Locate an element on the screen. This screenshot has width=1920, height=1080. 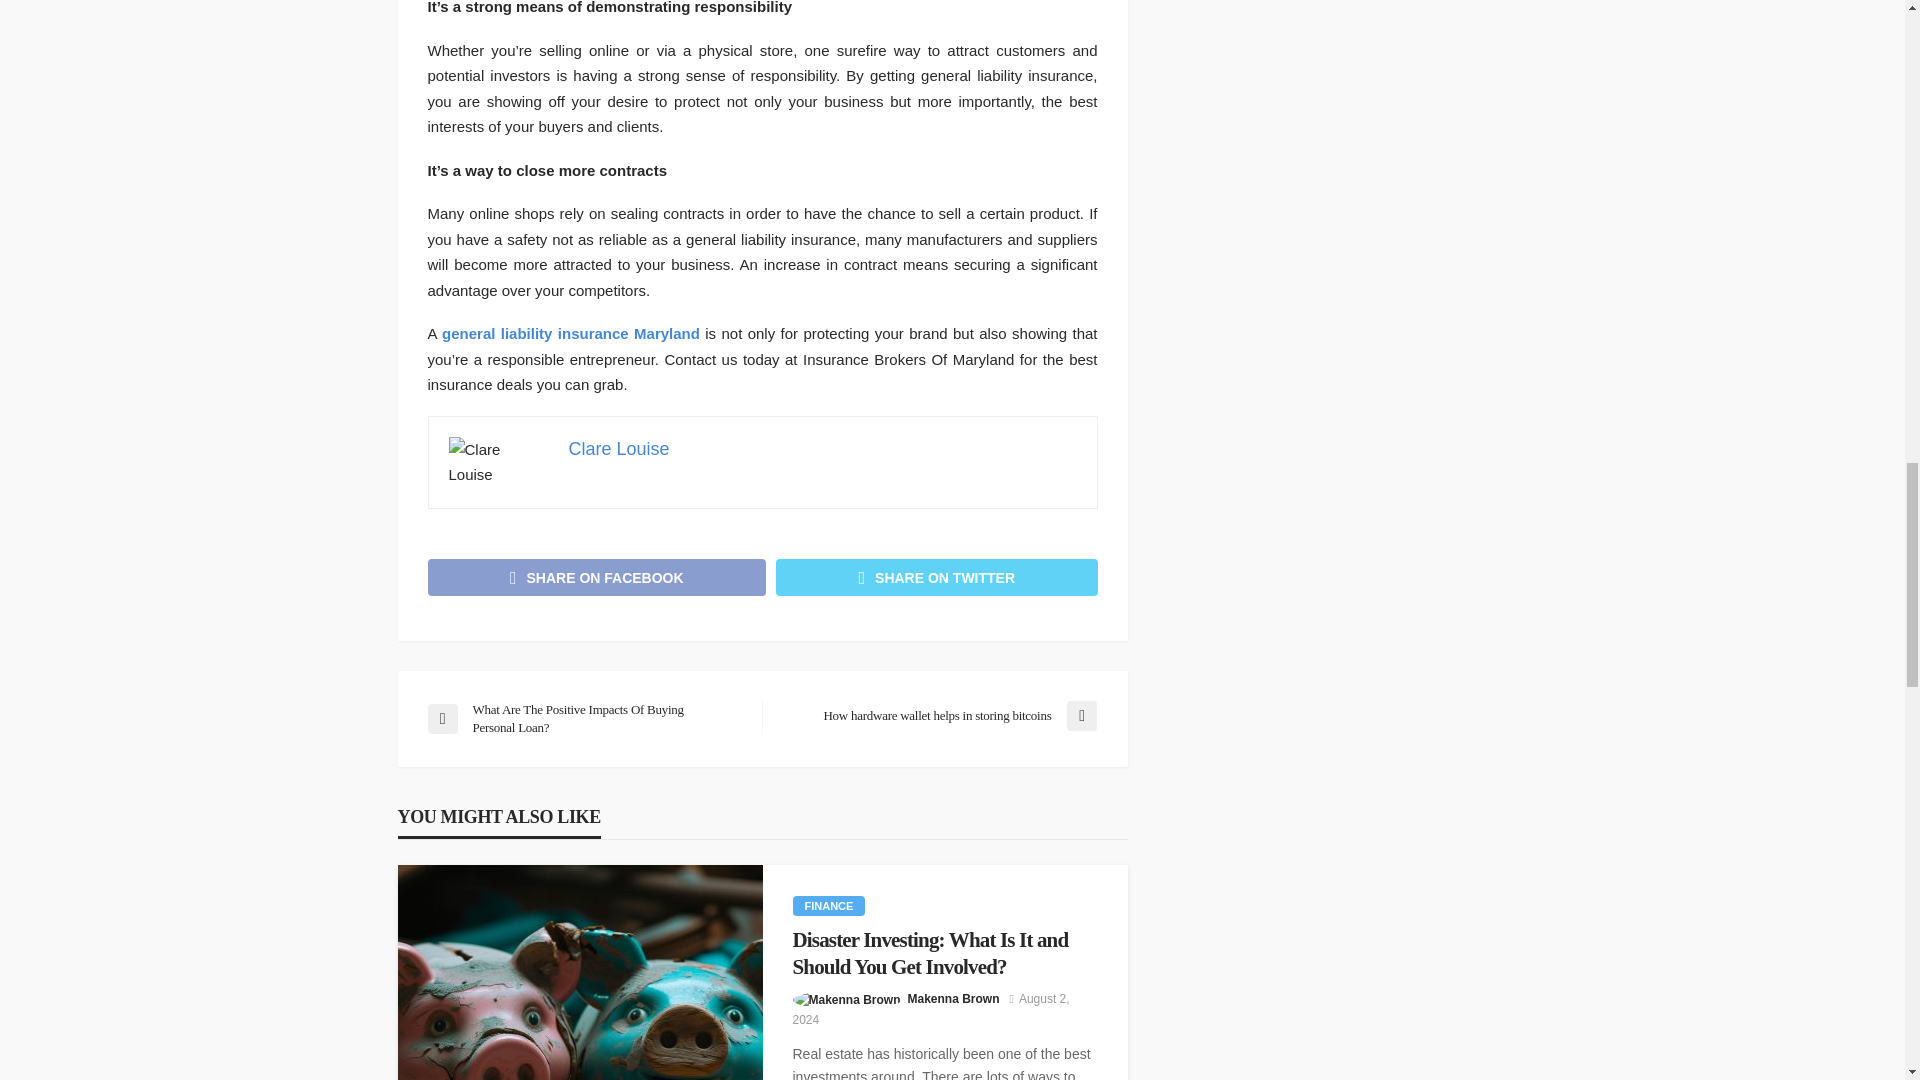
What Are The Positive Impacts Of Buying Personal Loan?  is located at coordinates (584, 718).